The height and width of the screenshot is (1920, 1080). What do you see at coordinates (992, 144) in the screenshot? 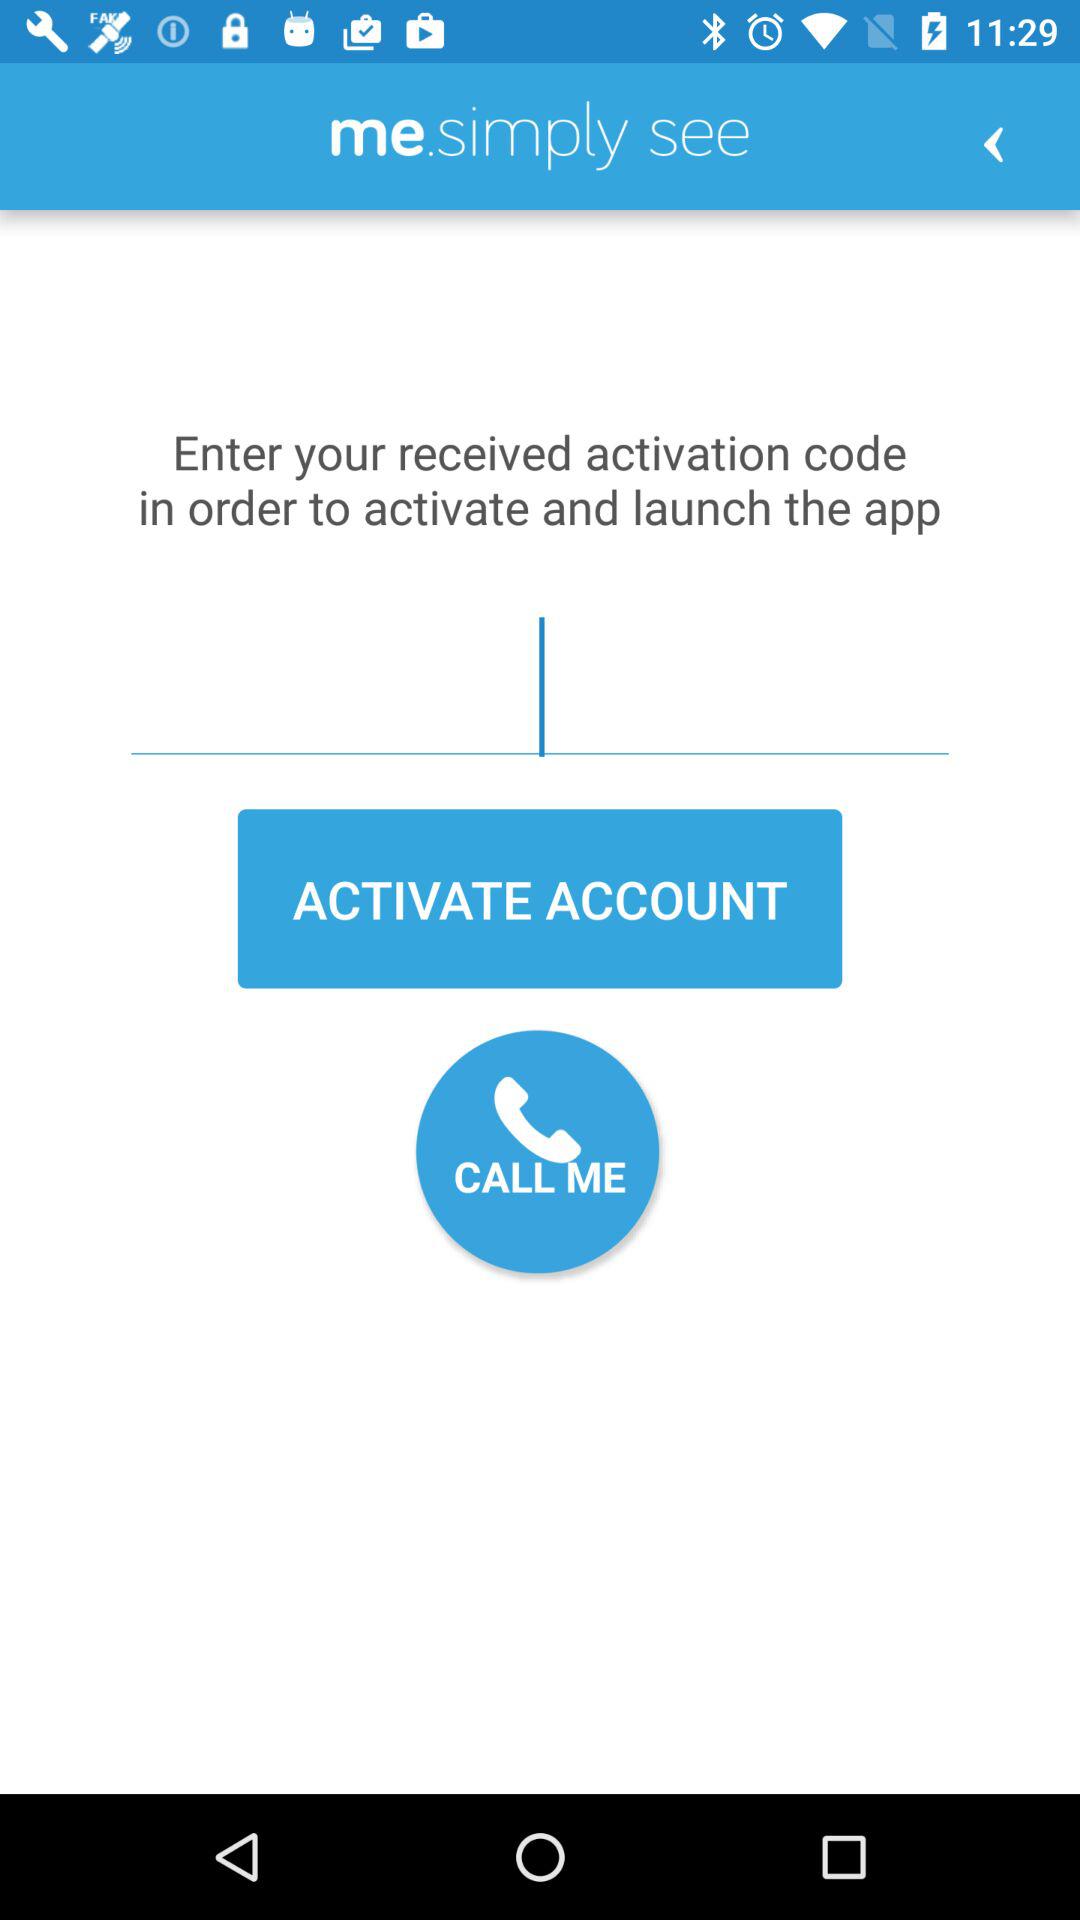
I see `open item above enter your received` at bounding box center [992, 144].